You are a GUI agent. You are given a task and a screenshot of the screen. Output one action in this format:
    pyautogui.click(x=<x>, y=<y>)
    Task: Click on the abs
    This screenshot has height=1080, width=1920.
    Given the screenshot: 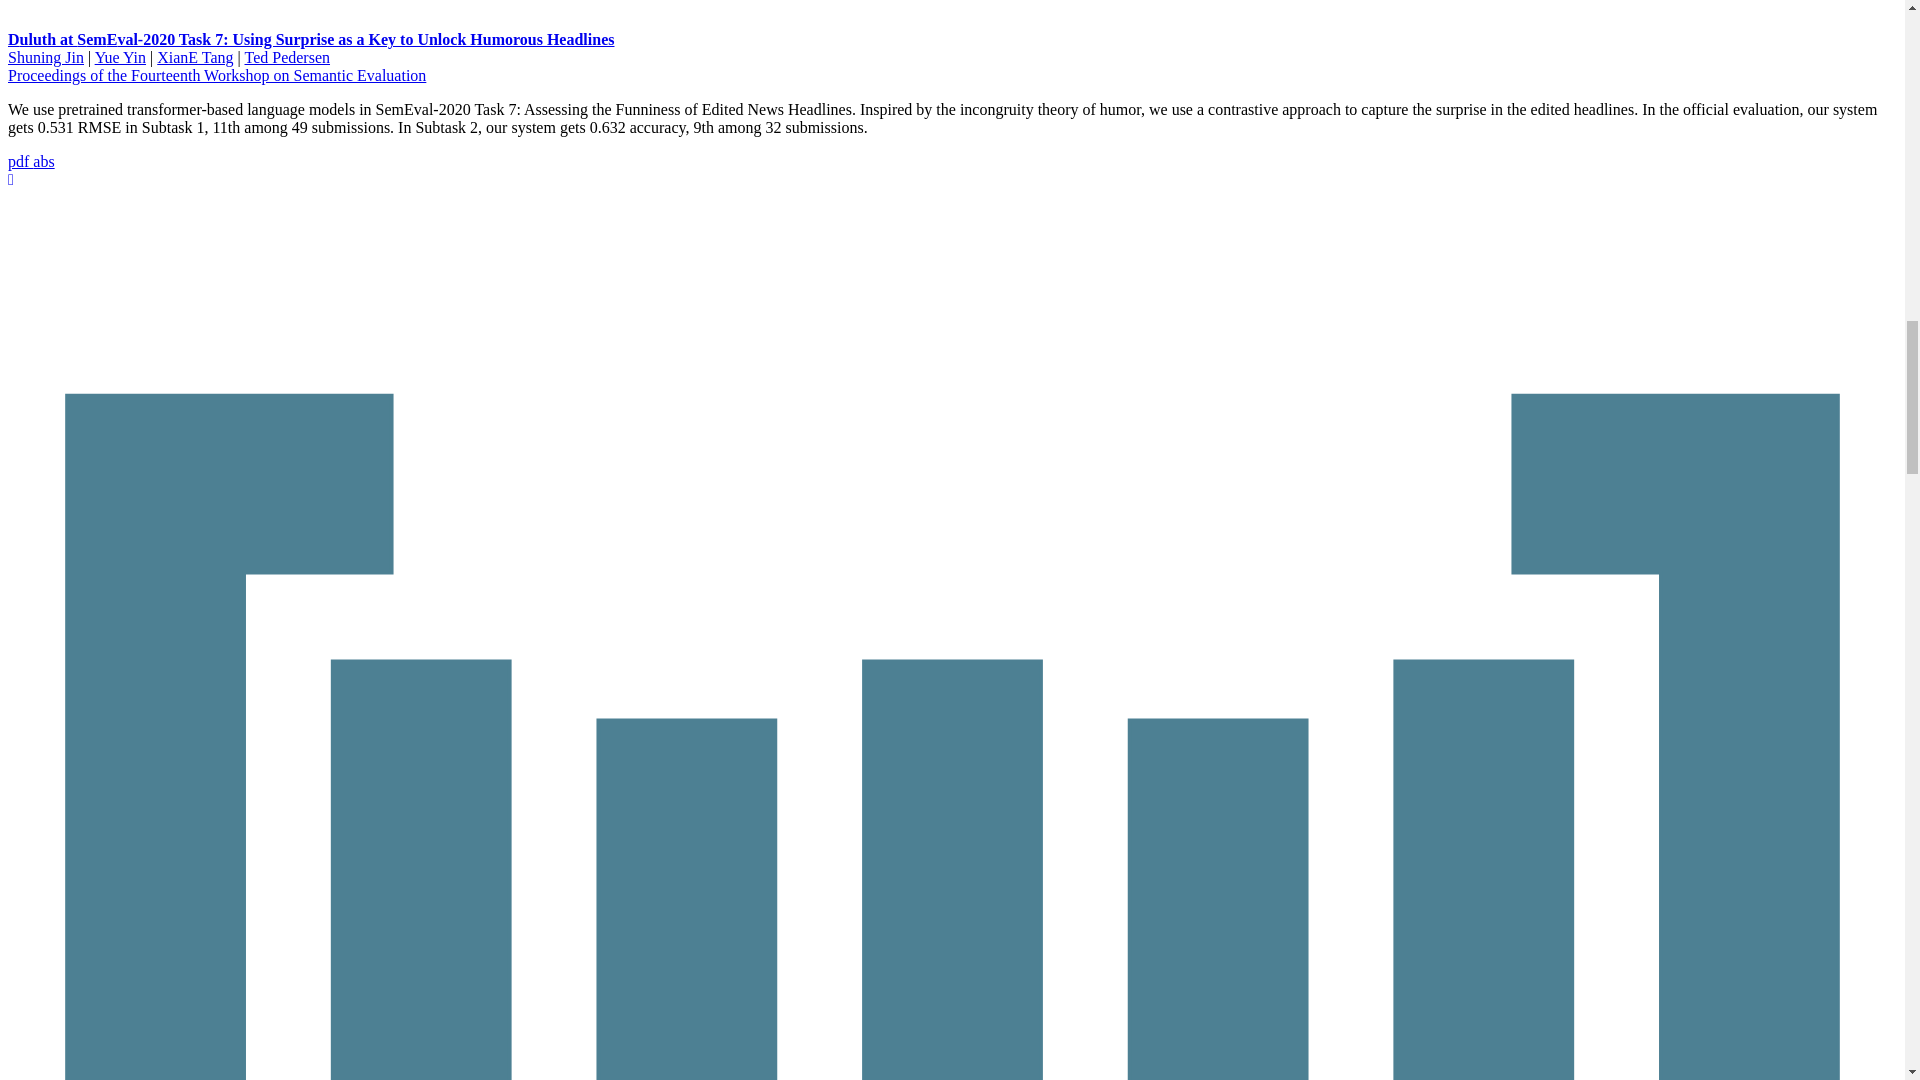 What is the action you would take?
    pyautogui.click(x=42, y=161)
    